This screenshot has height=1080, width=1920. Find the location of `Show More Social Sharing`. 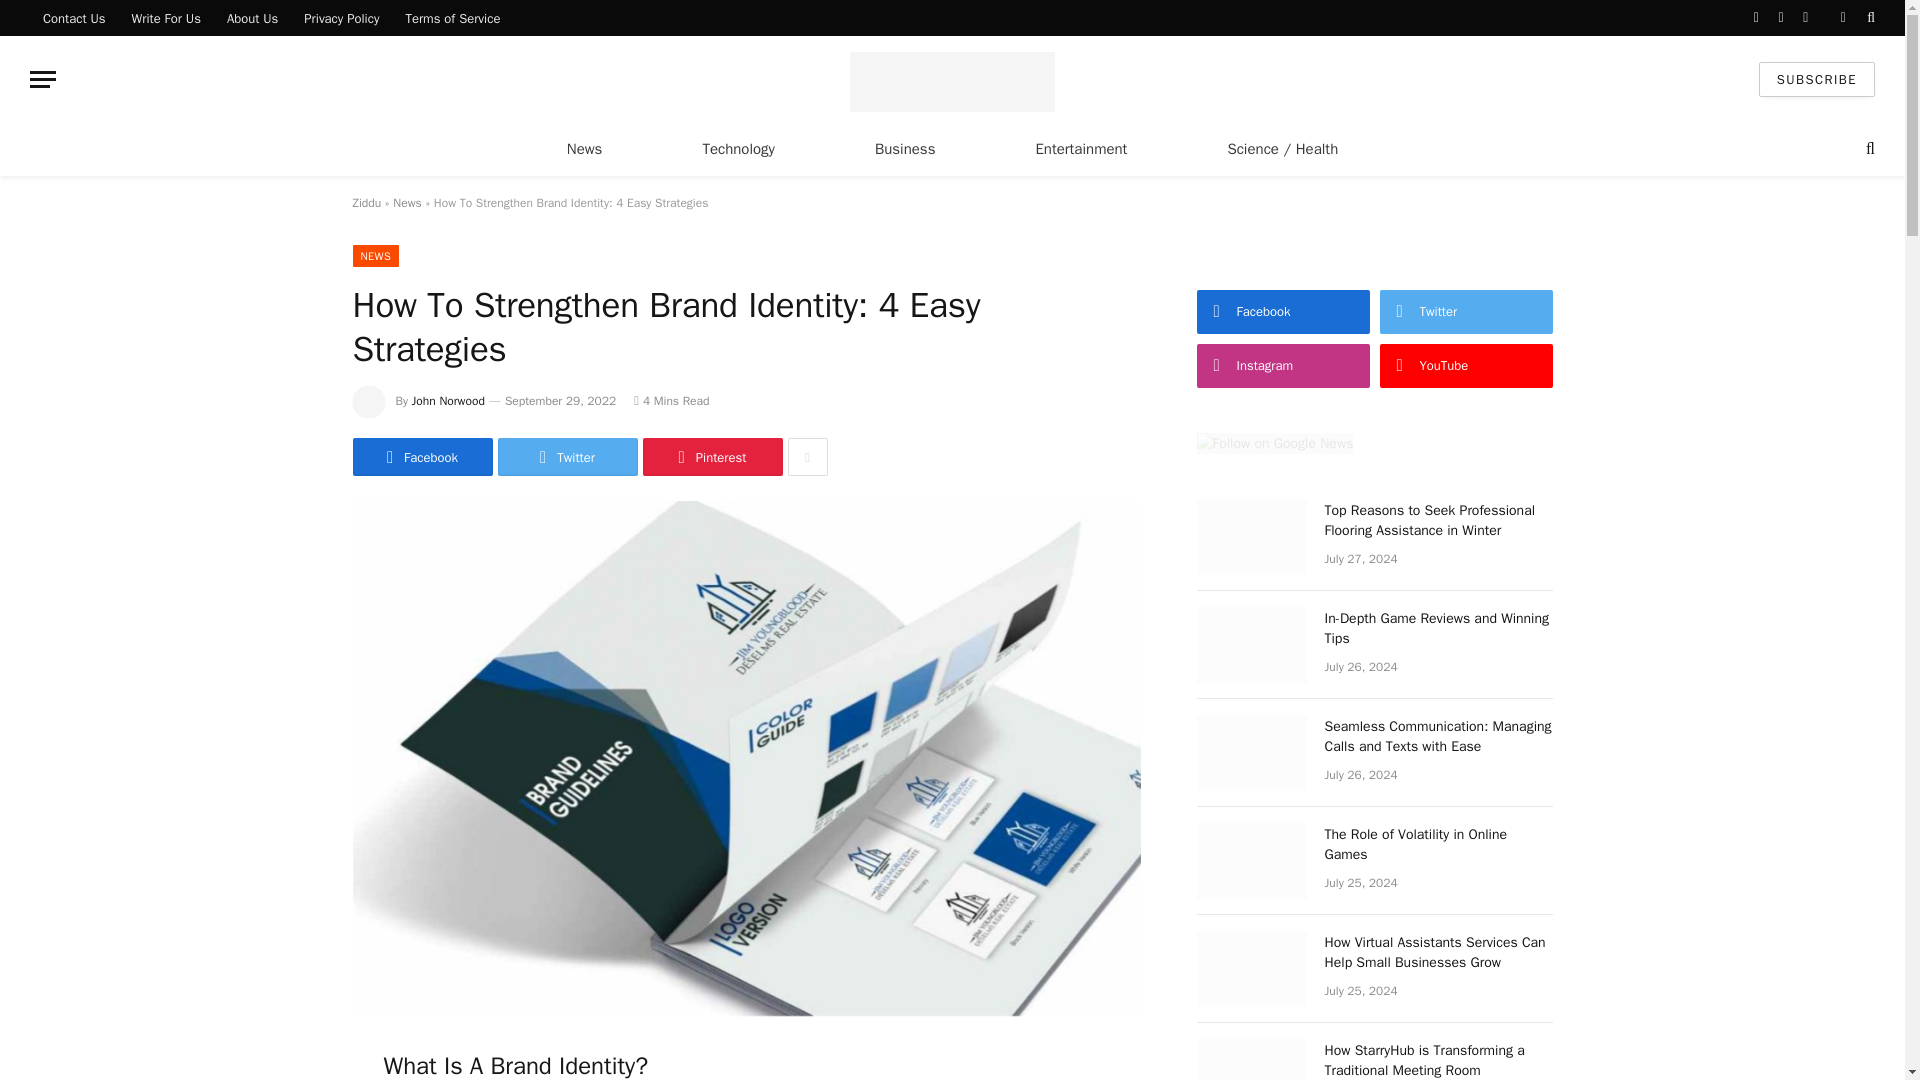

Show More Social Sharing is located at coordinates (807, 457).